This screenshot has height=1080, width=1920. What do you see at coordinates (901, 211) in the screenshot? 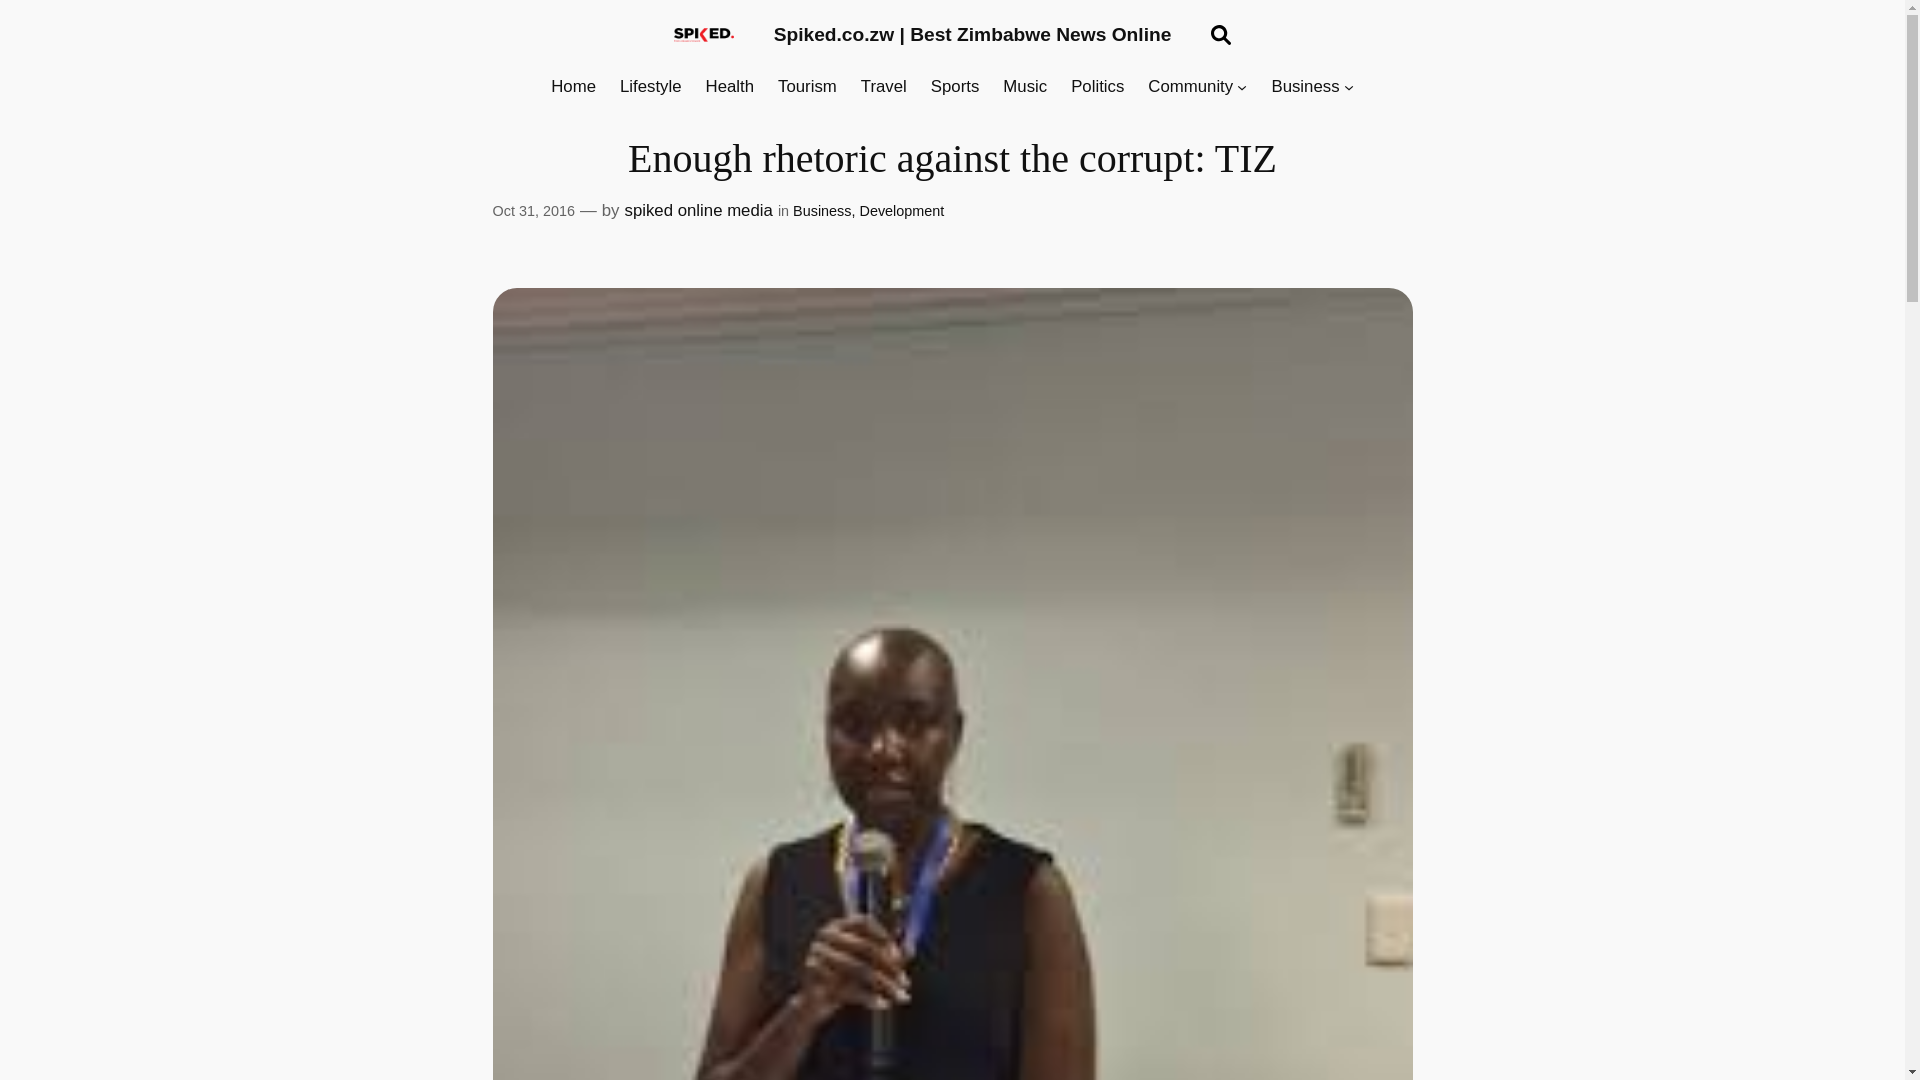
I see `Development` at bounding box center [901, 211].